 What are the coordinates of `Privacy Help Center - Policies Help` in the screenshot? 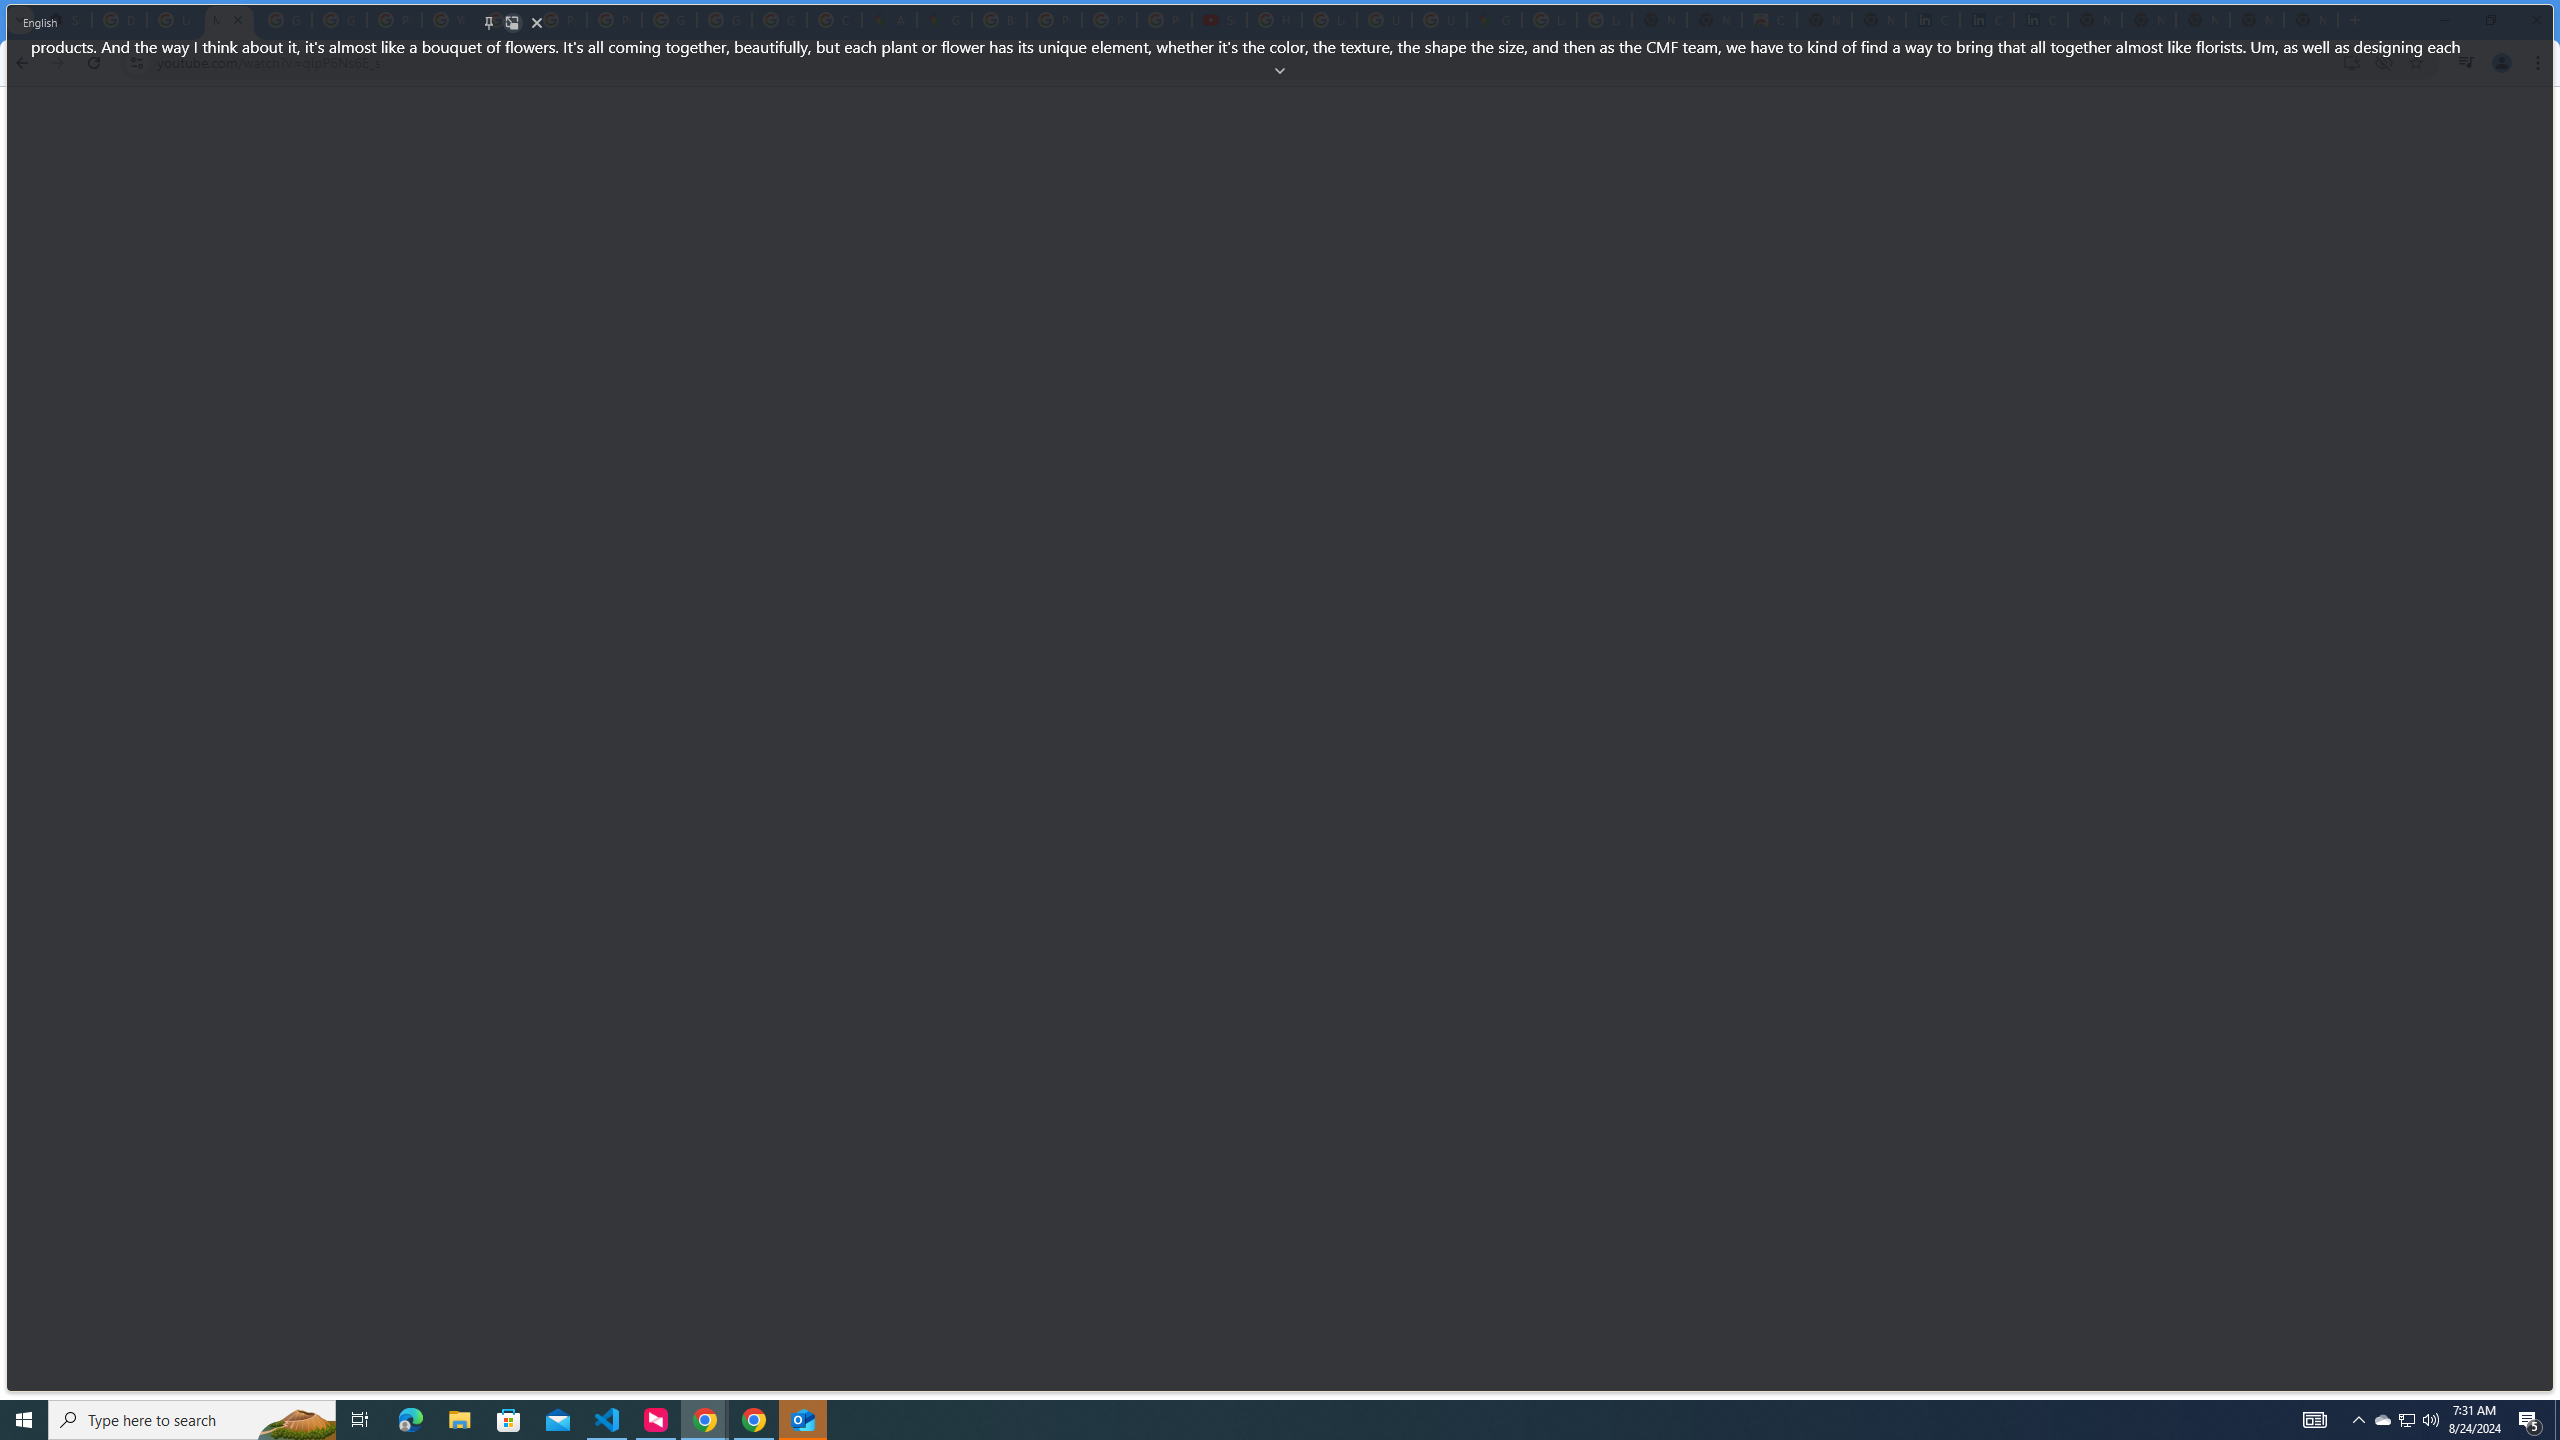 It's located at (1054, 20).